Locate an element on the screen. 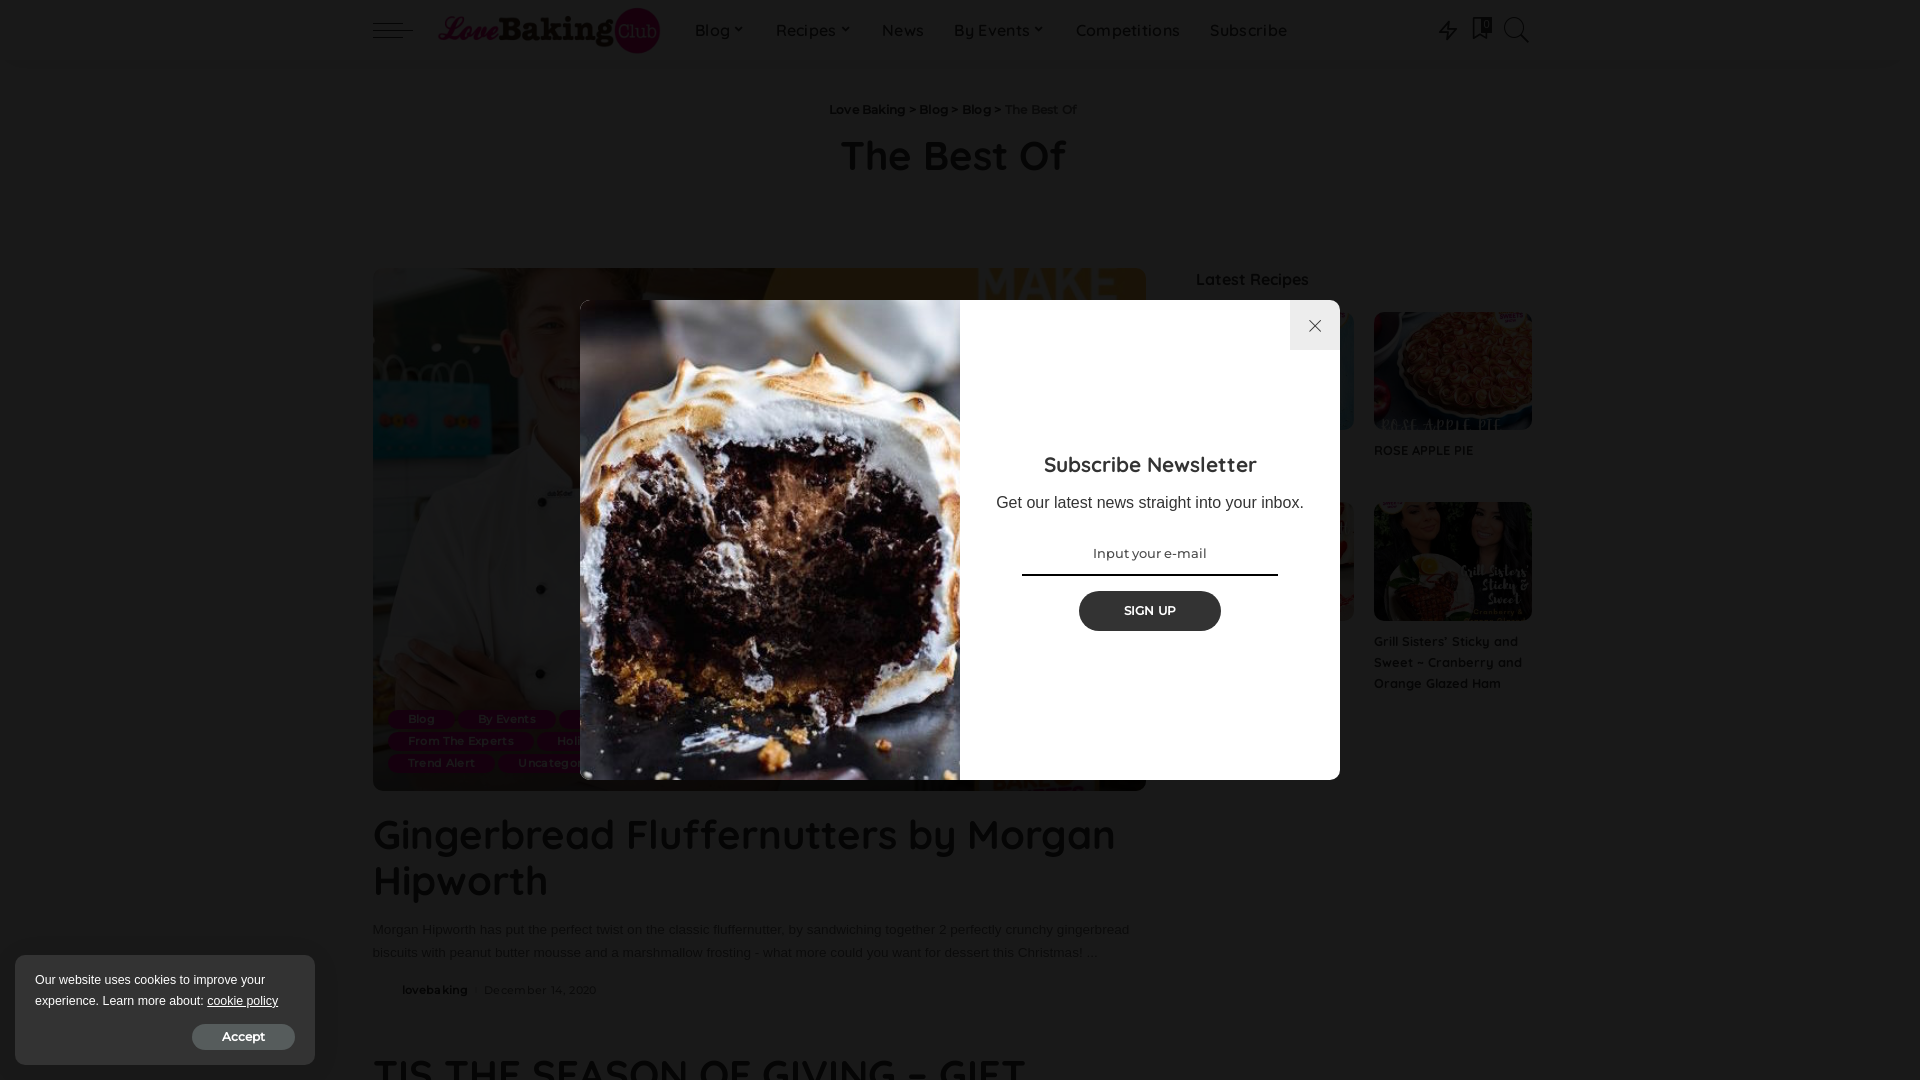 The width and height of the screenshot is (1920, 1080). By Events is located at coordinates (507, 720).